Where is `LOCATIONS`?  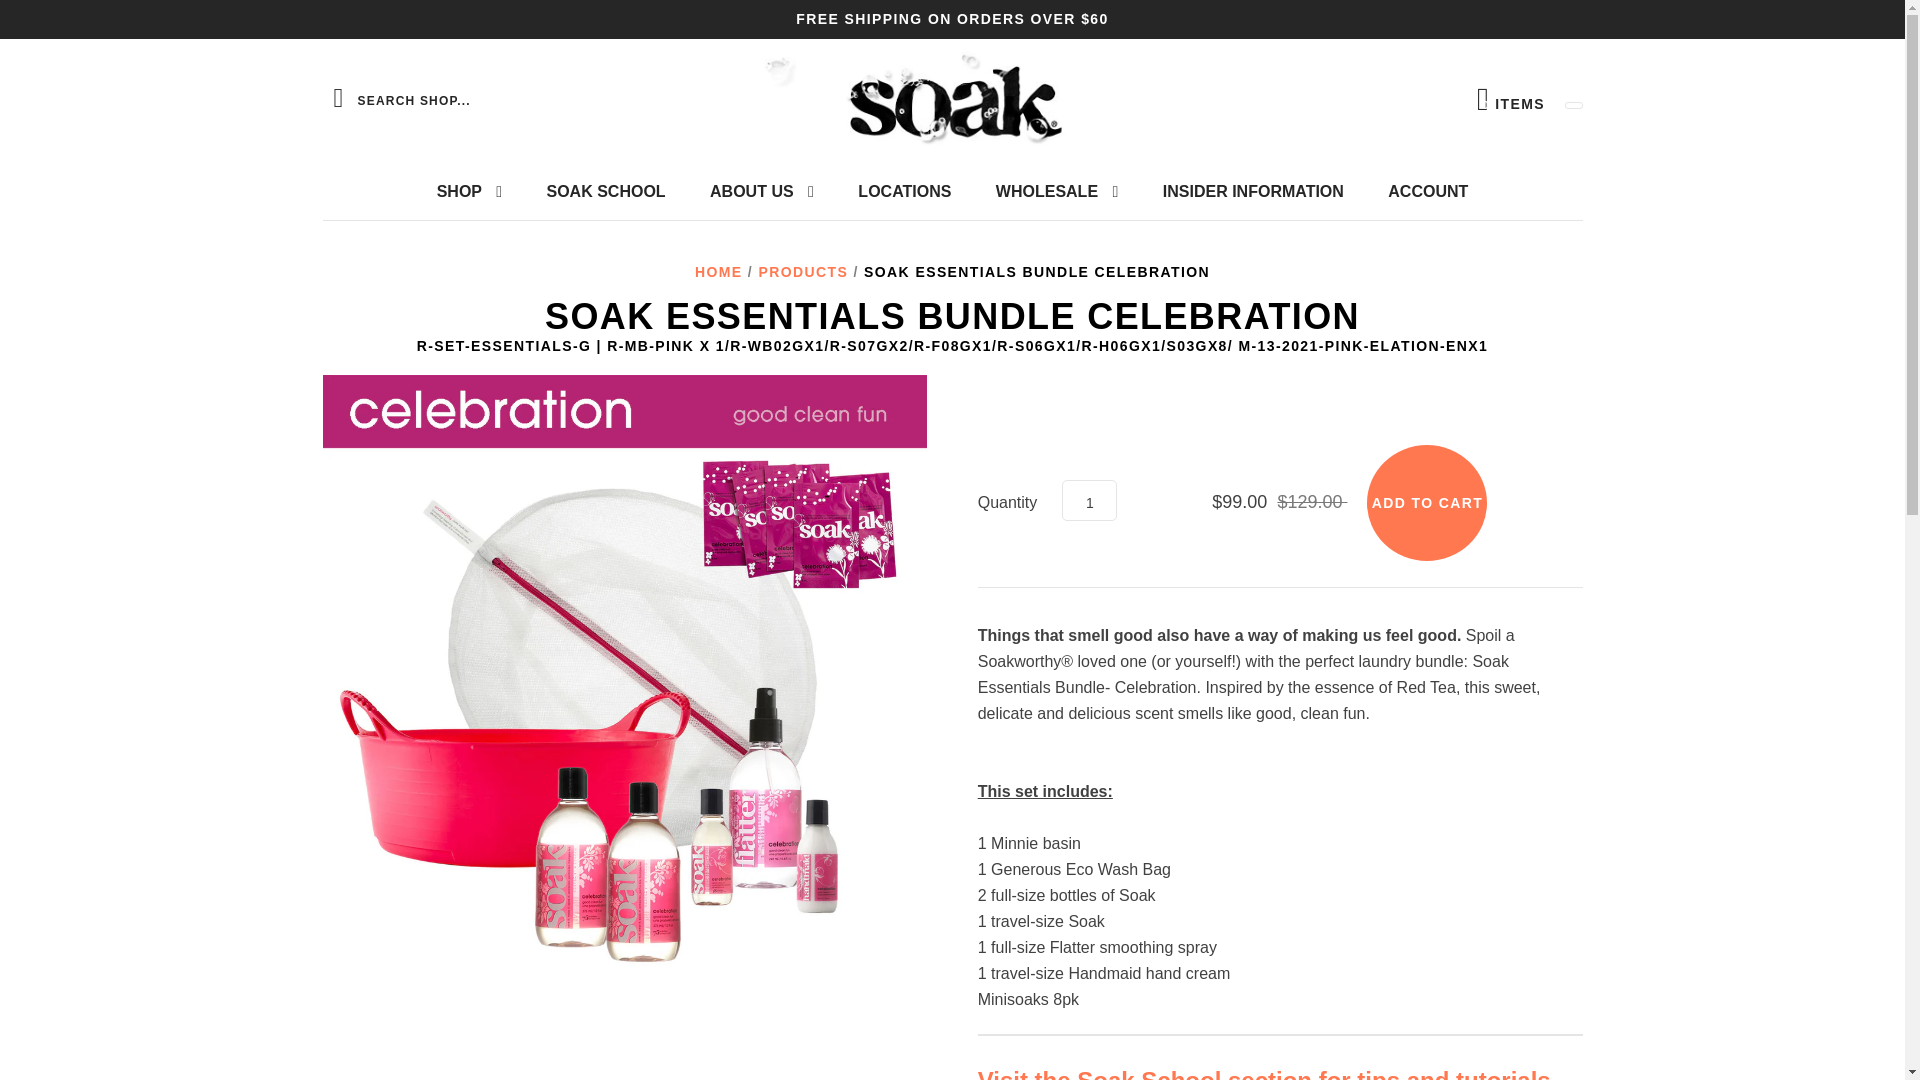
LOCATIONS is located at coordinates (1056, 192).